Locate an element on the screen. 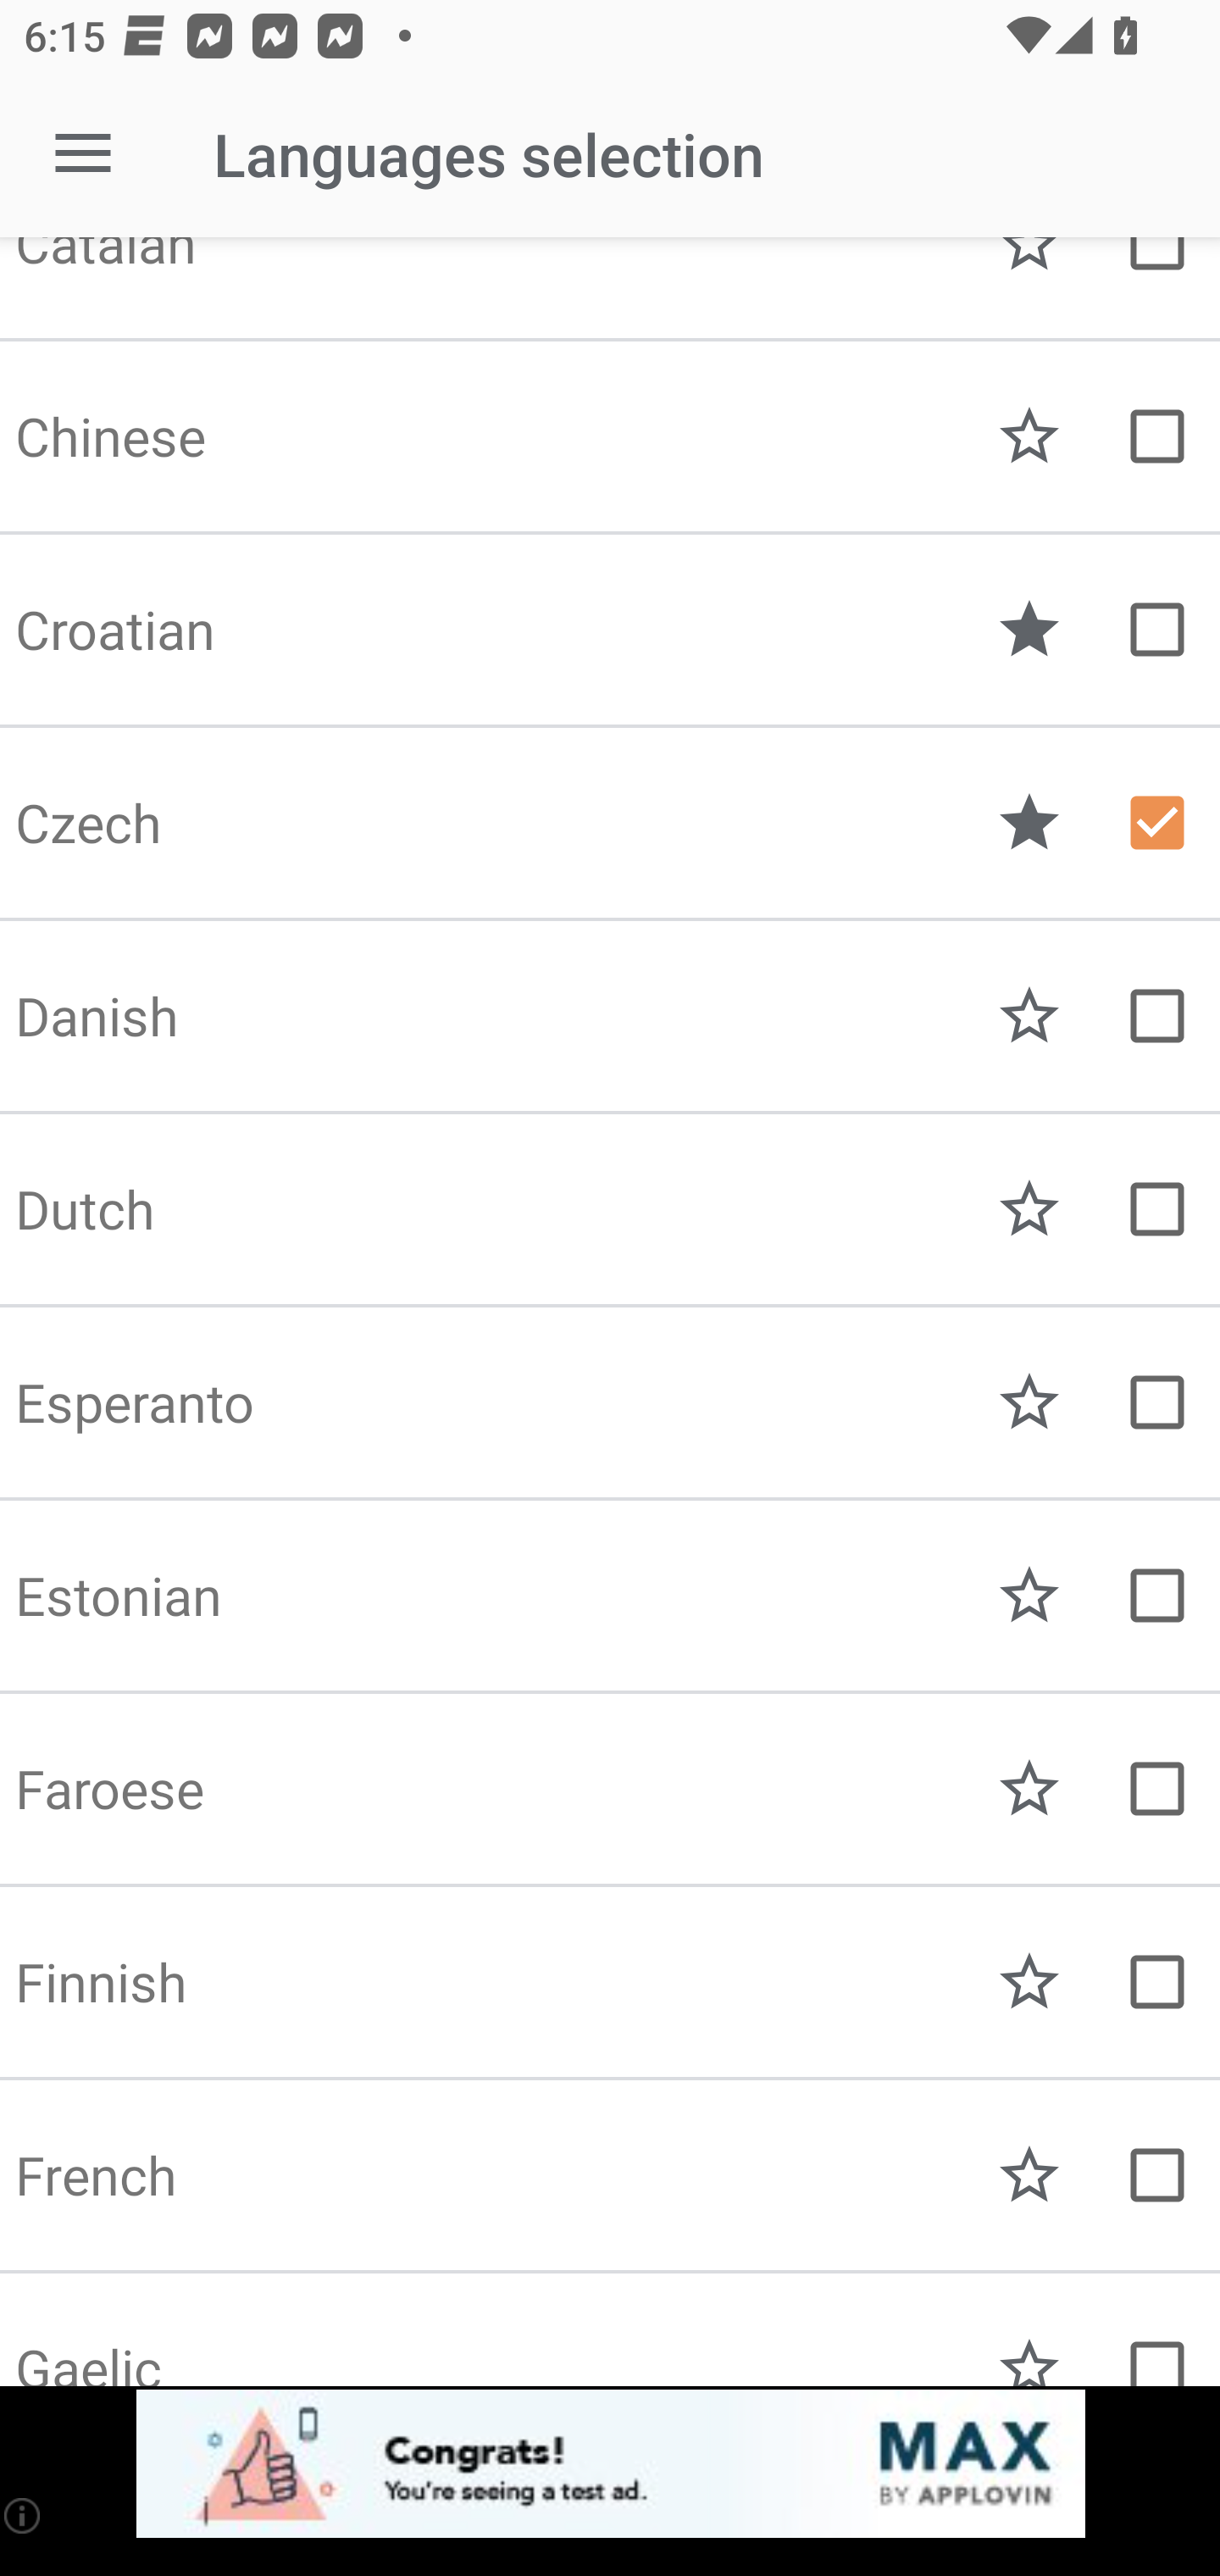  UnFavorite is located at coordinates (1029, 630).